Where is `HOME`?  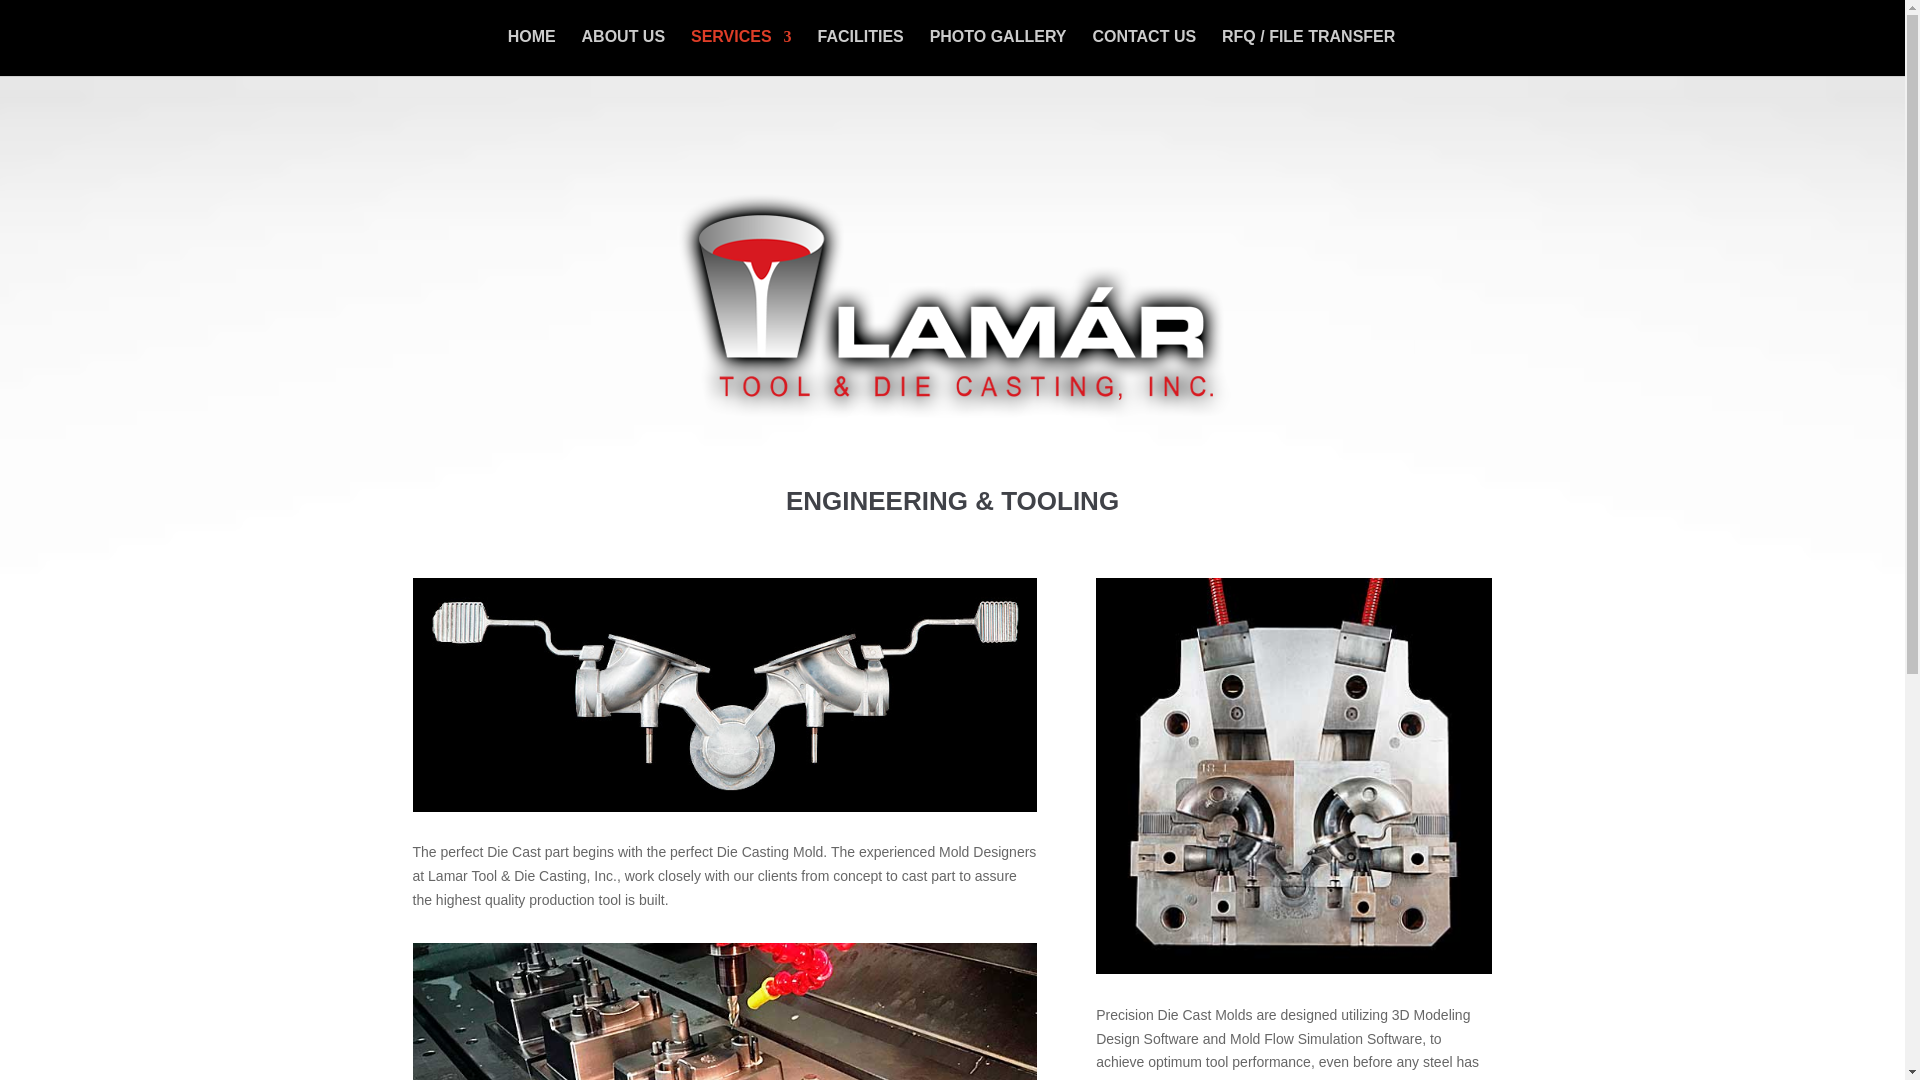
HOME is located at coordinates (532, 52).